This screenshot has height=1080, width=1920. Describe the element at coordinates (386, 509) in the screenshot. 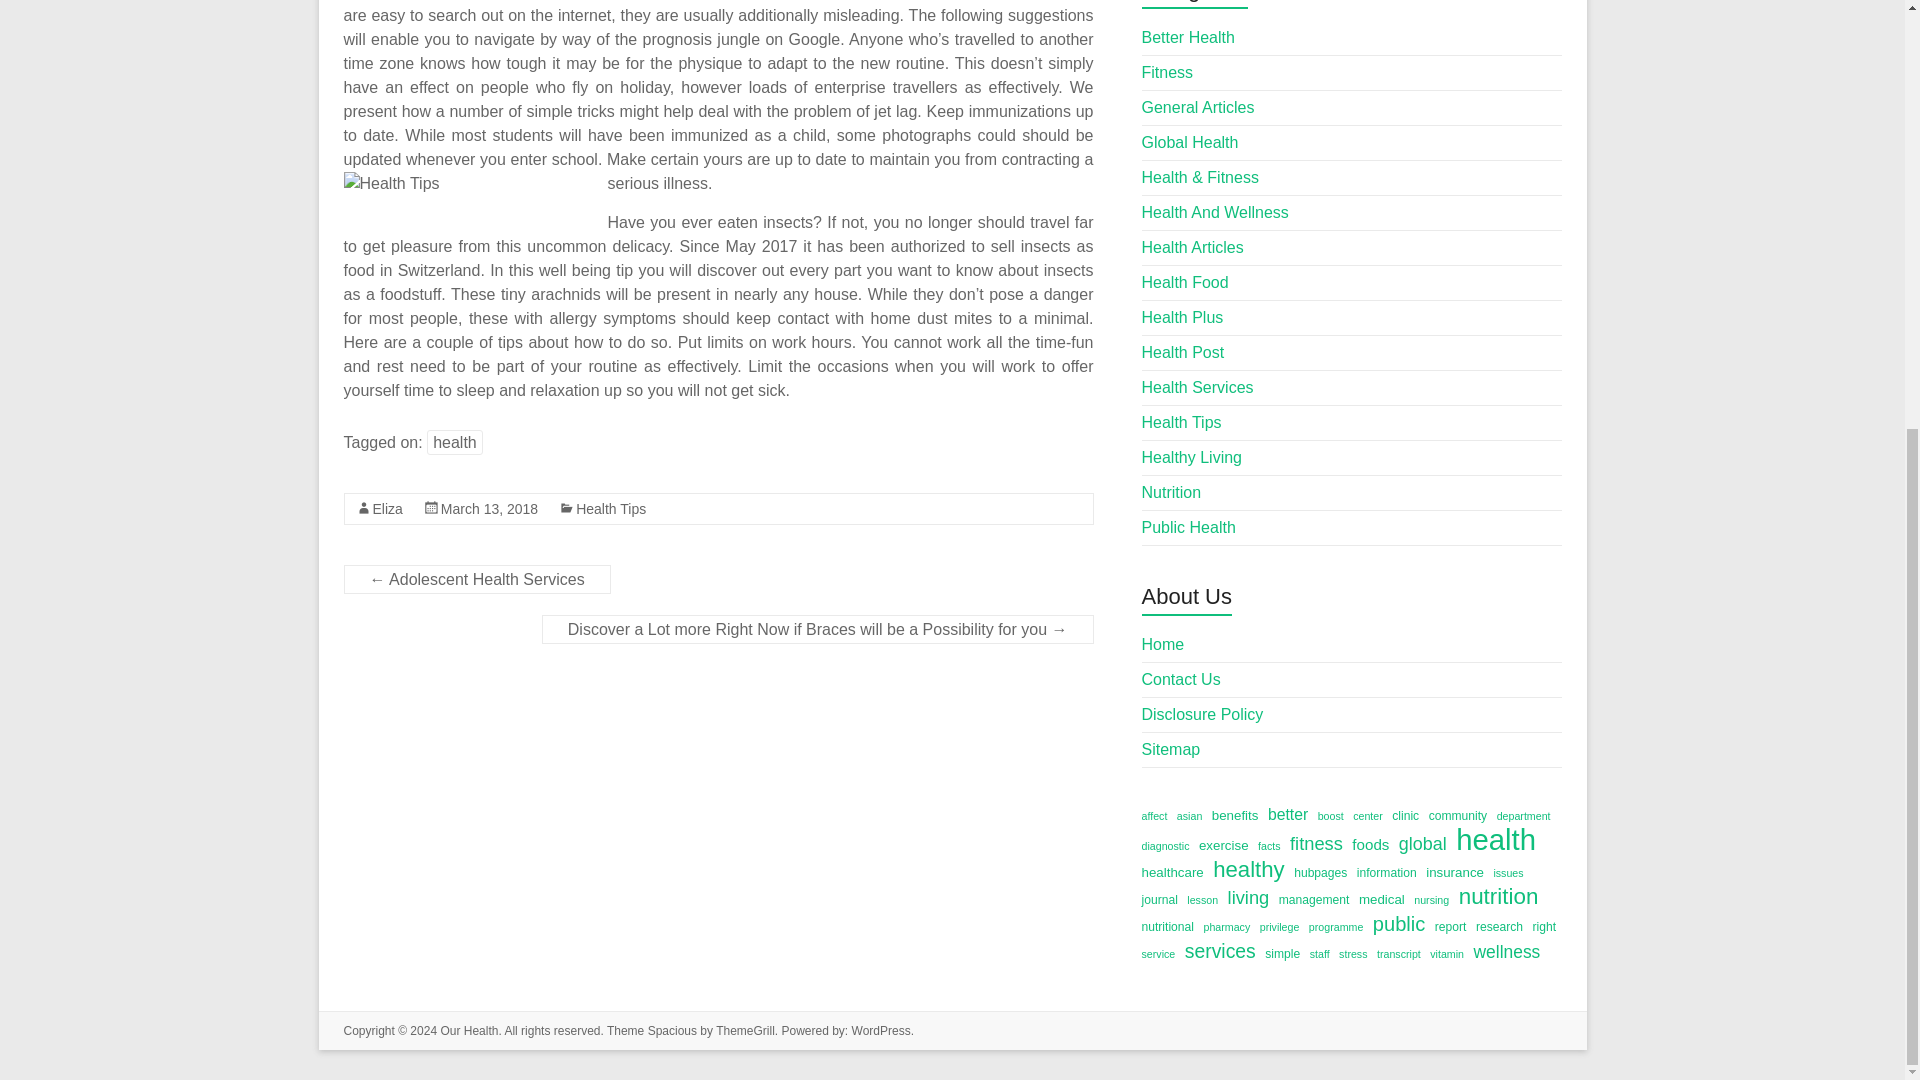

I see `Eliza` at that location.